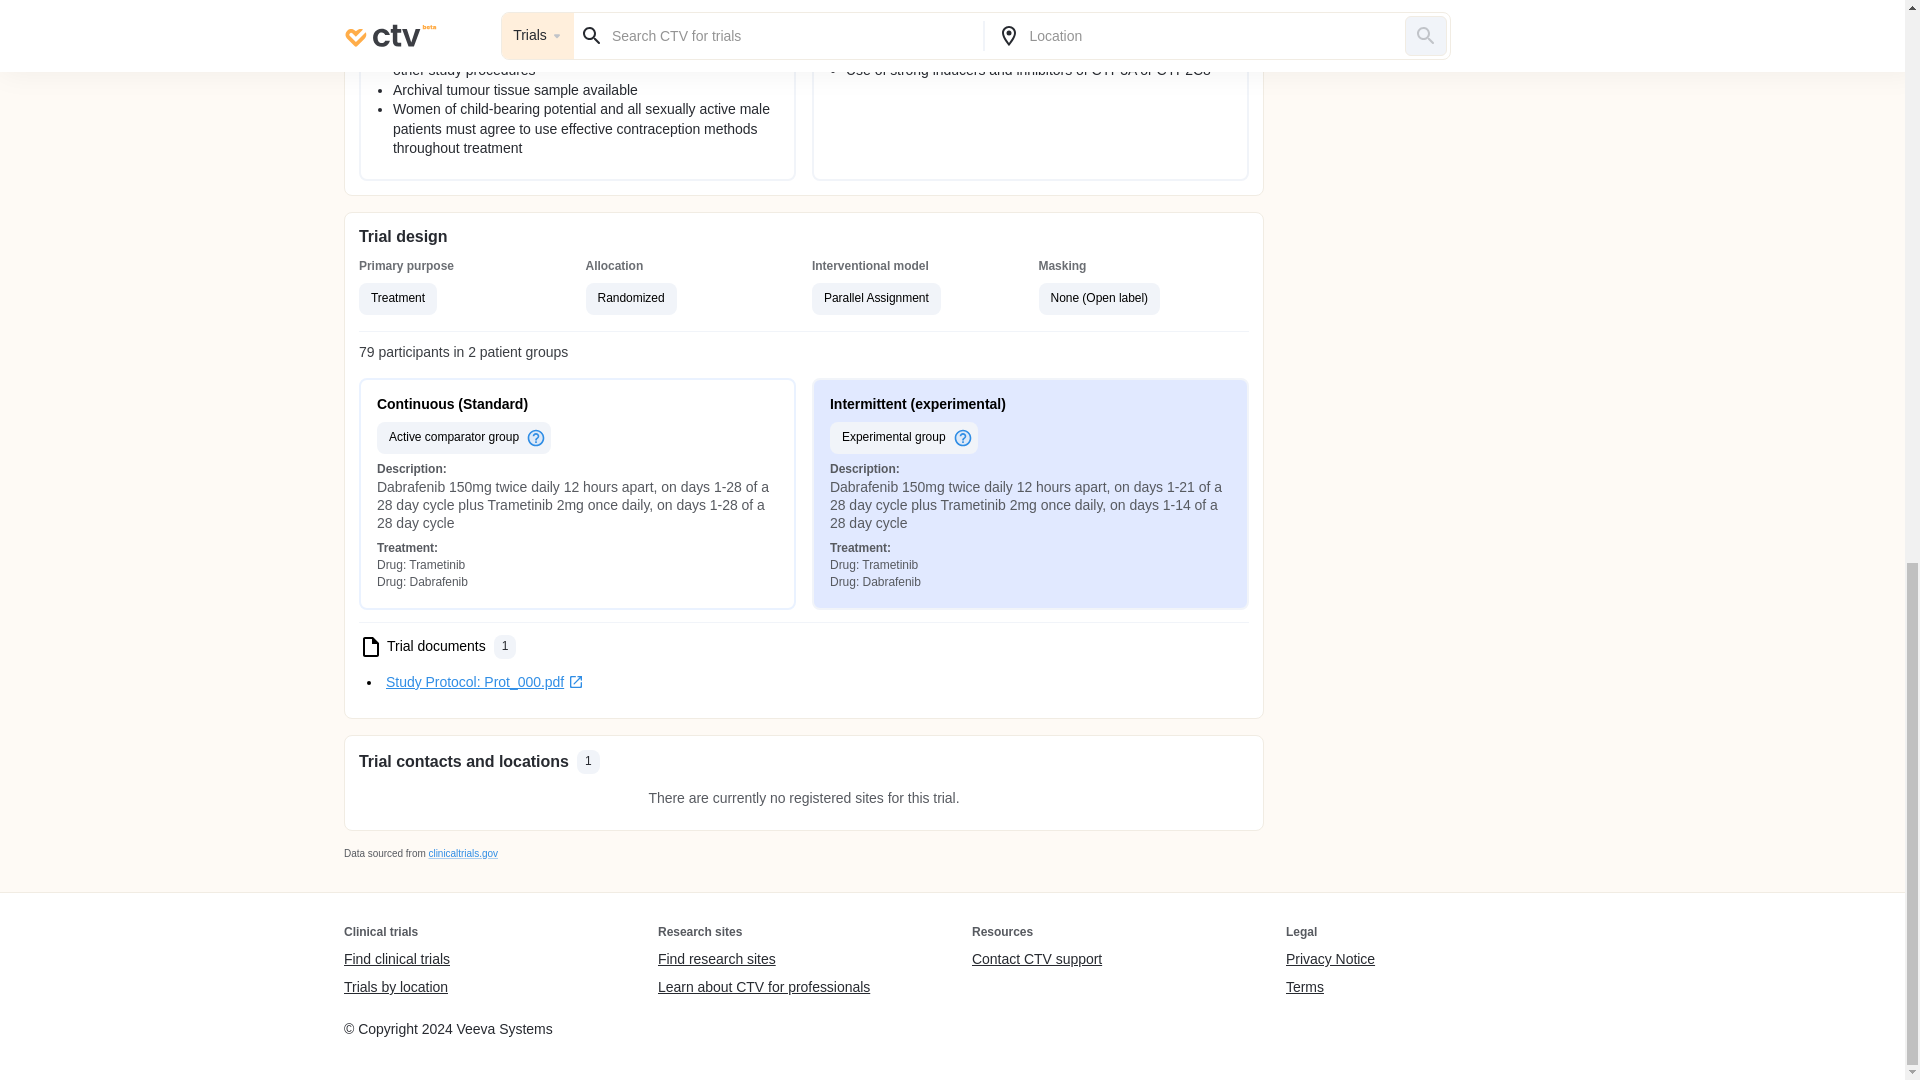 Image resolution: width=1920 pixels, height=1080 pixels. I want to click on clinicaltrials.gov, so click(462, 852).